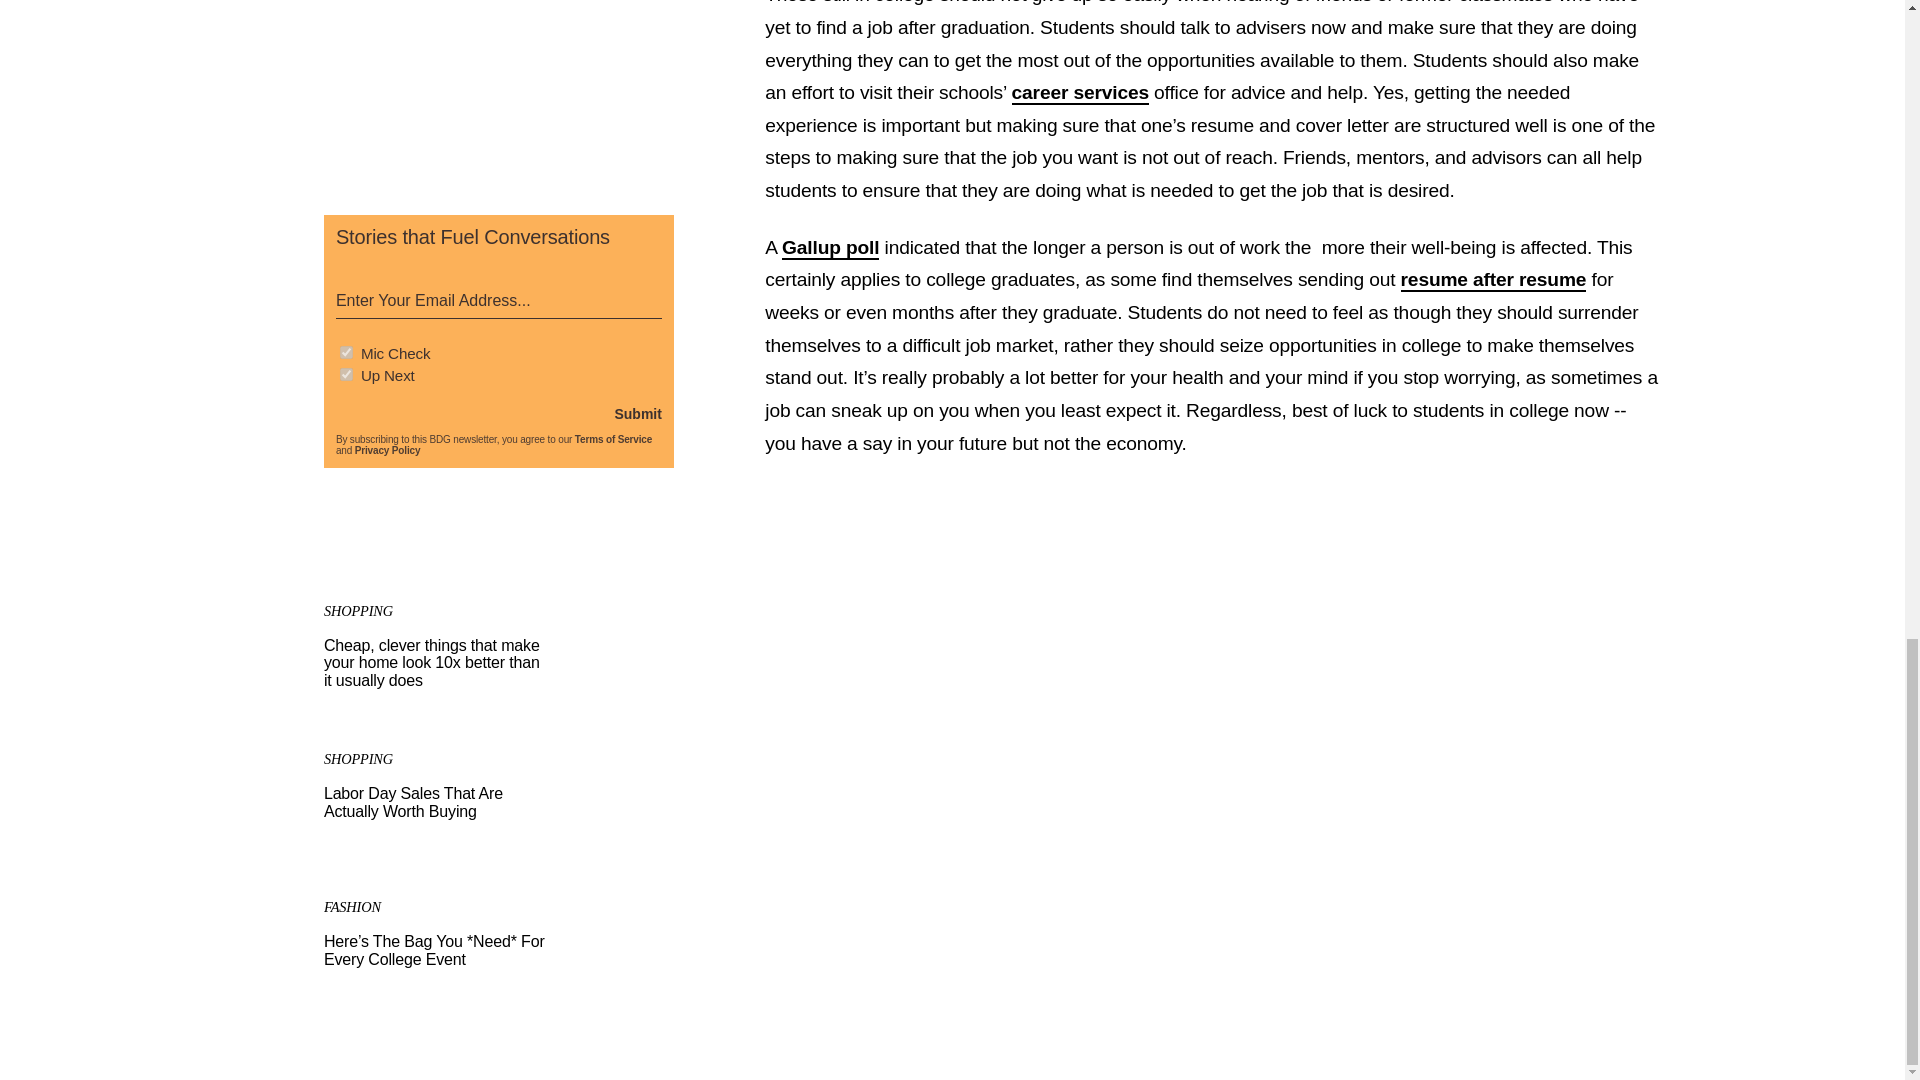 Image resolution: width=1920 pixels, height=1080 pixels. Describe the element at coordinates (1080, 93) in the screenshot. I see `career services` at that location.